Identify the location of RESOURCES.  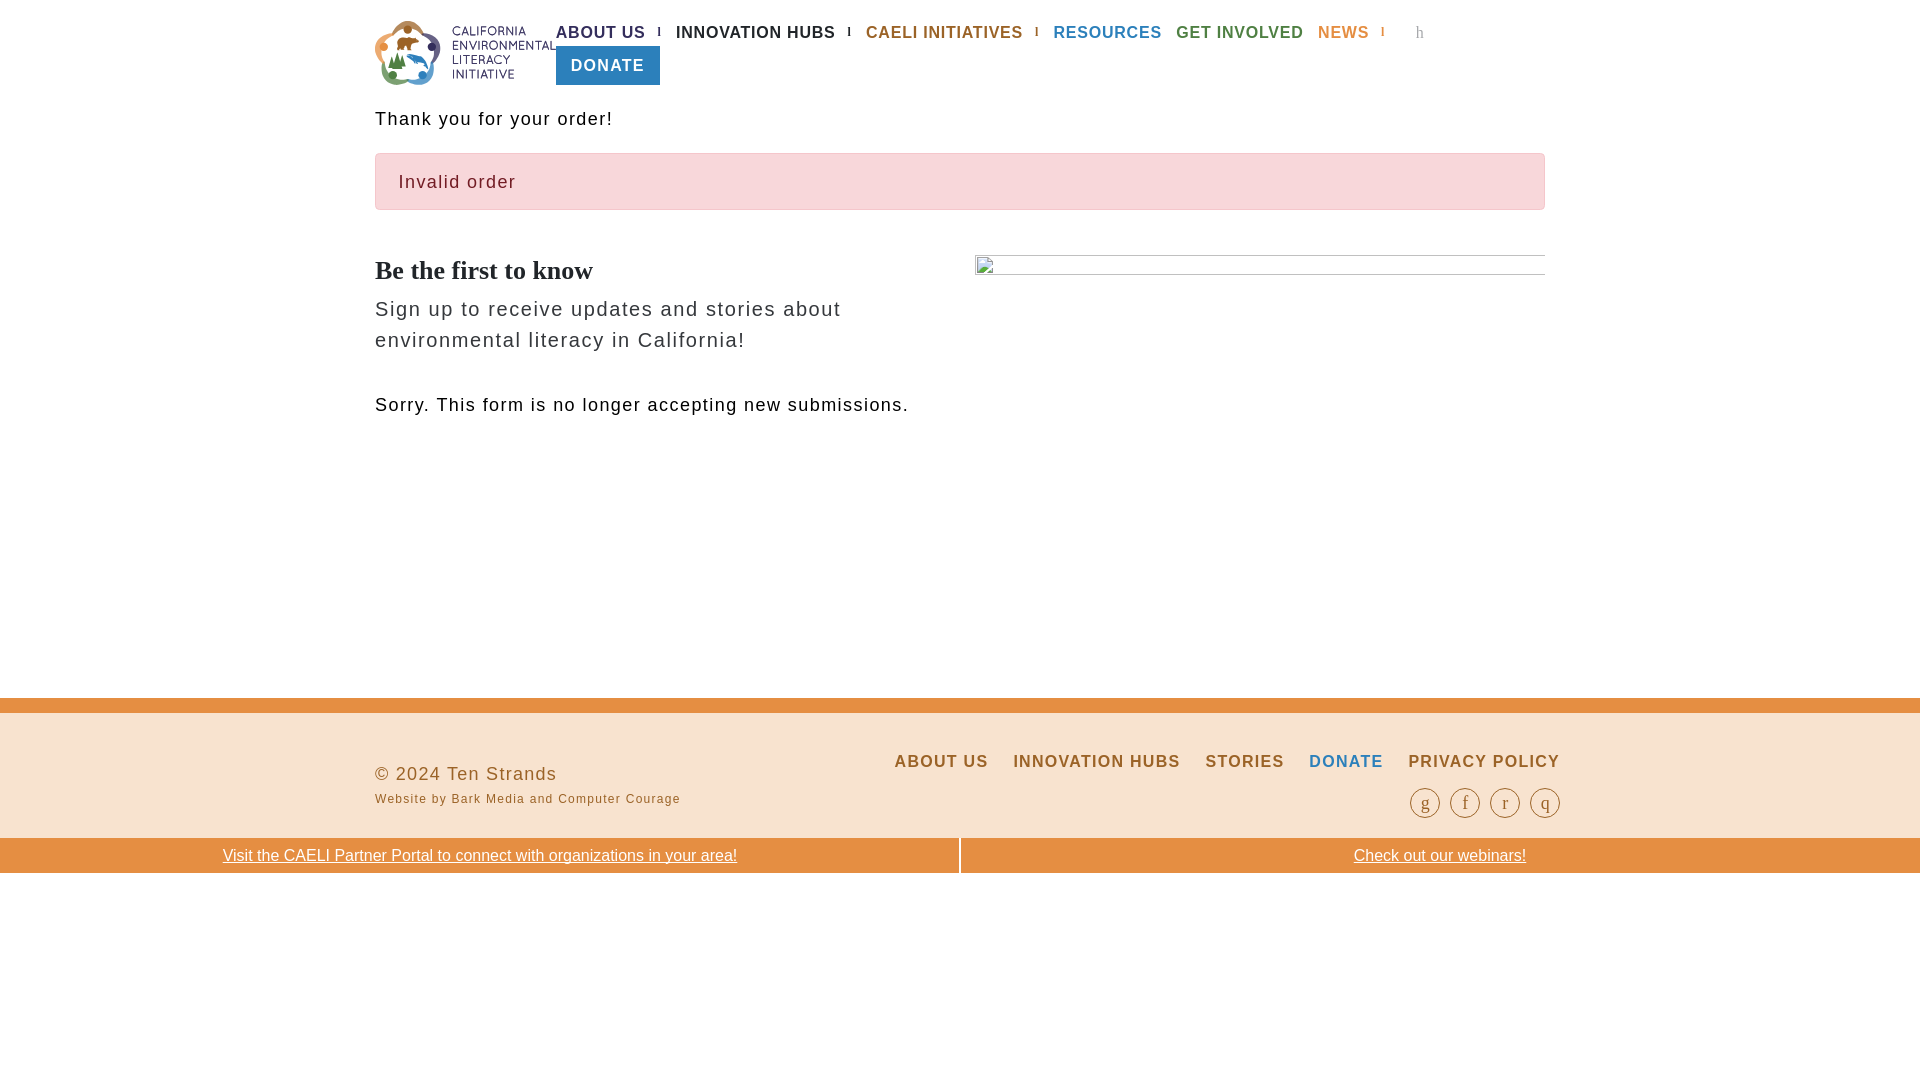
(1106, 32).